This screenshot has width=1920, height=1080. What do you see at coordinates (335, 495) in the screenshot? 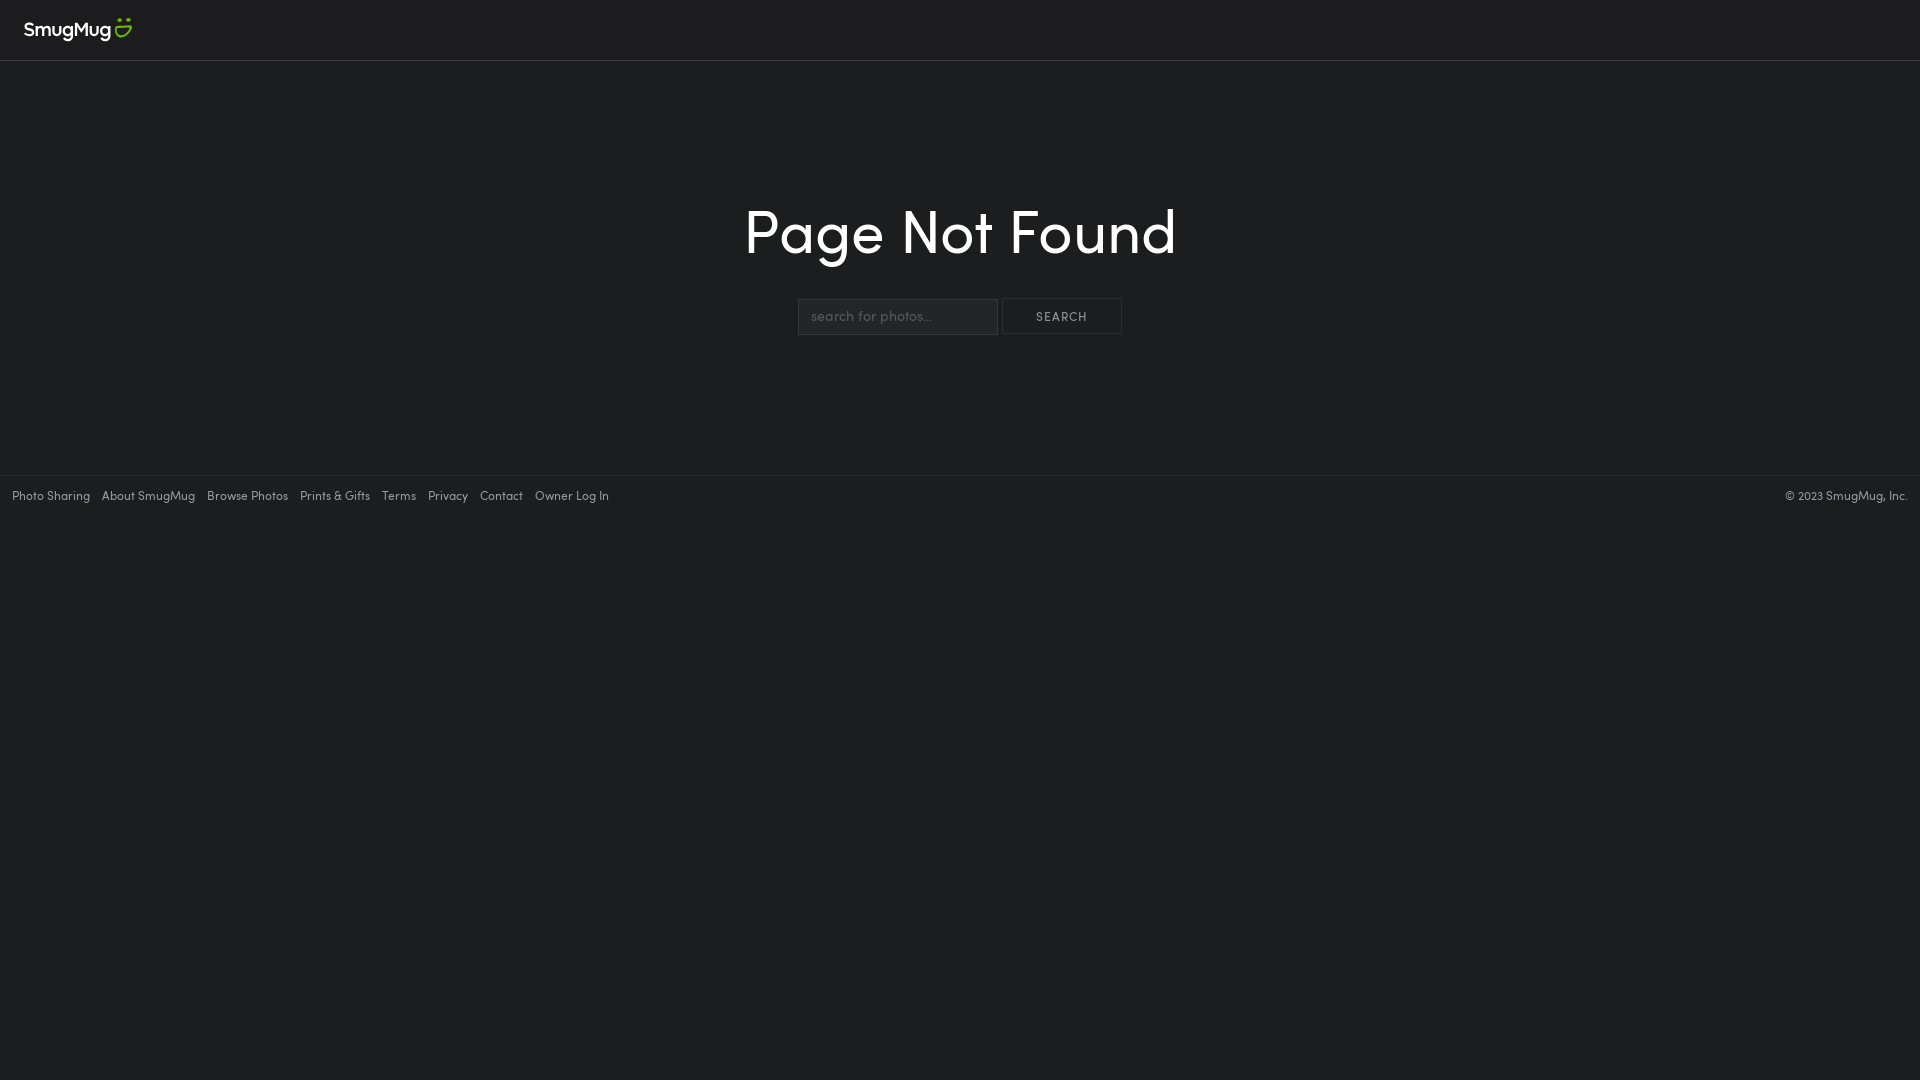
I see `Prints & Gifts` at bounding box center [335, 495].